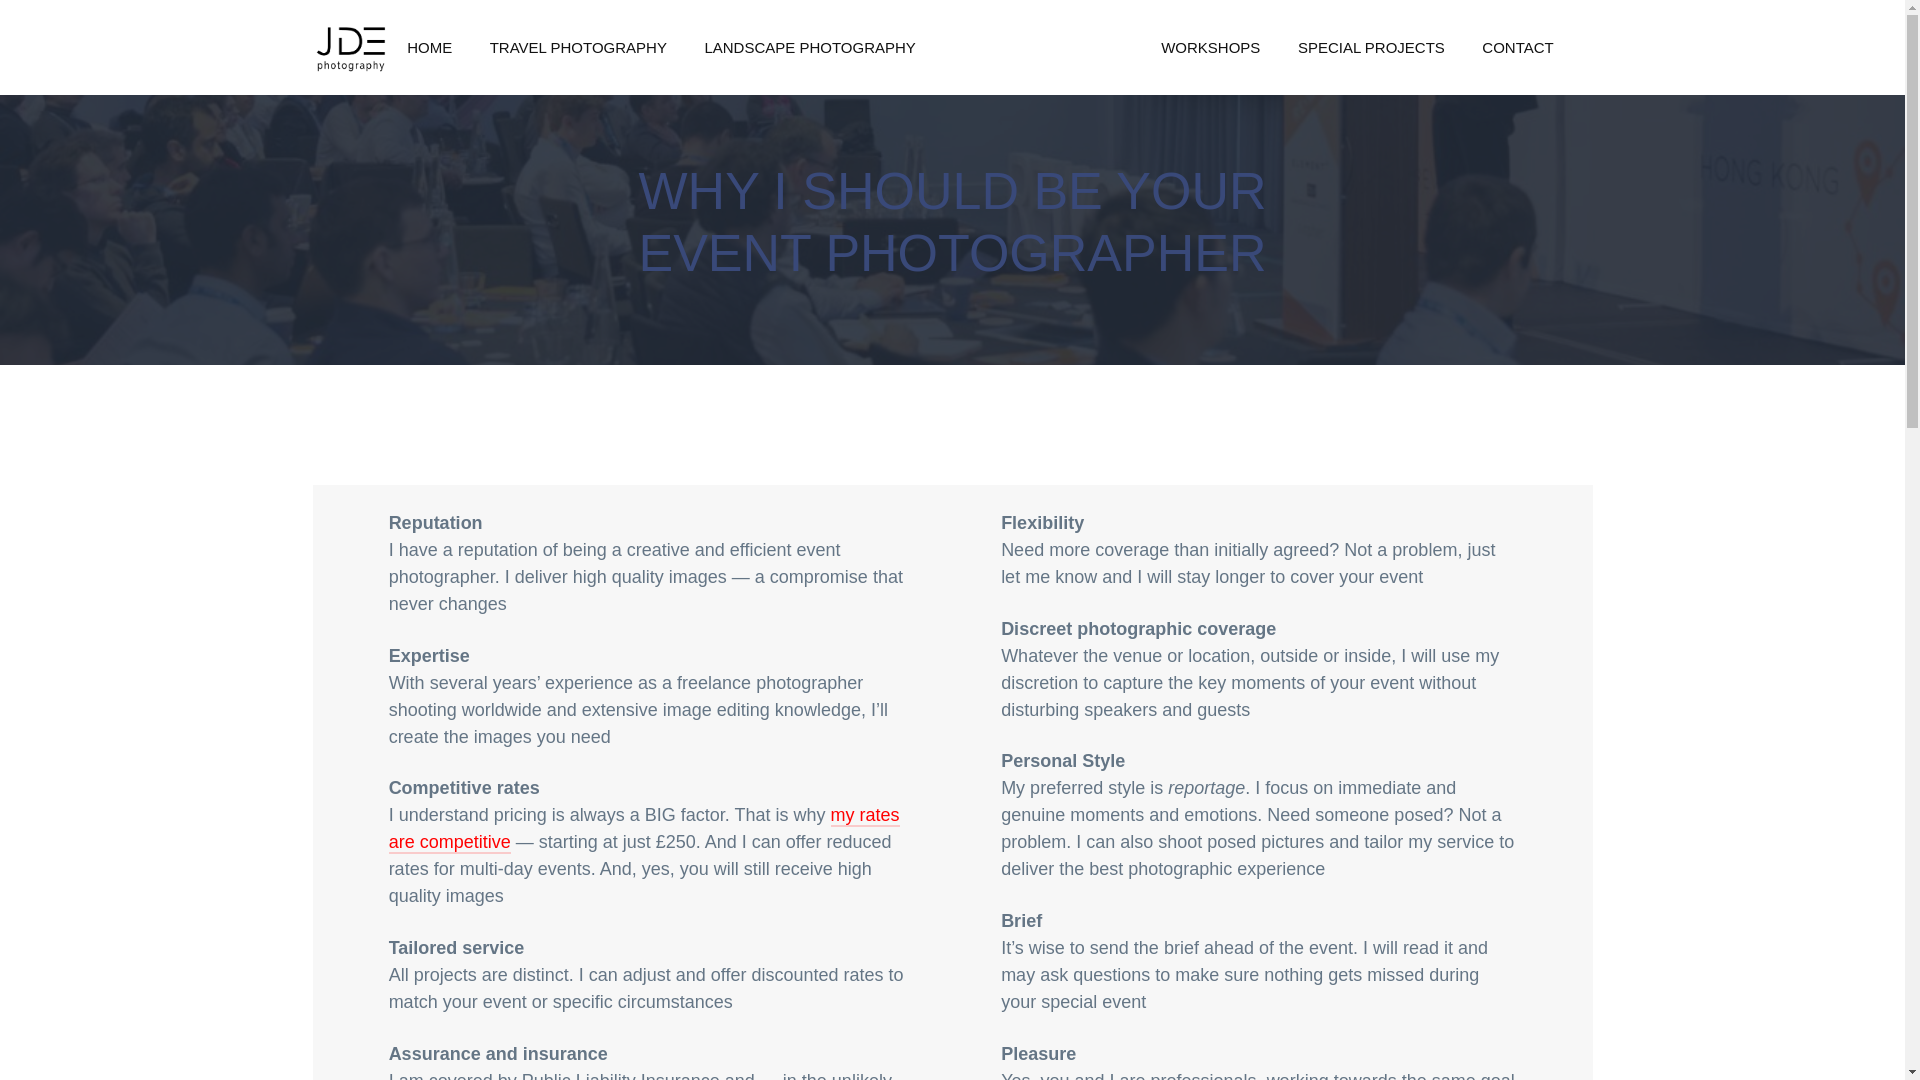 This screenshot has width=1920, height=1080. Describe the element at coordinates (428, 47) in the screenshot. I see `HOME` at that location.